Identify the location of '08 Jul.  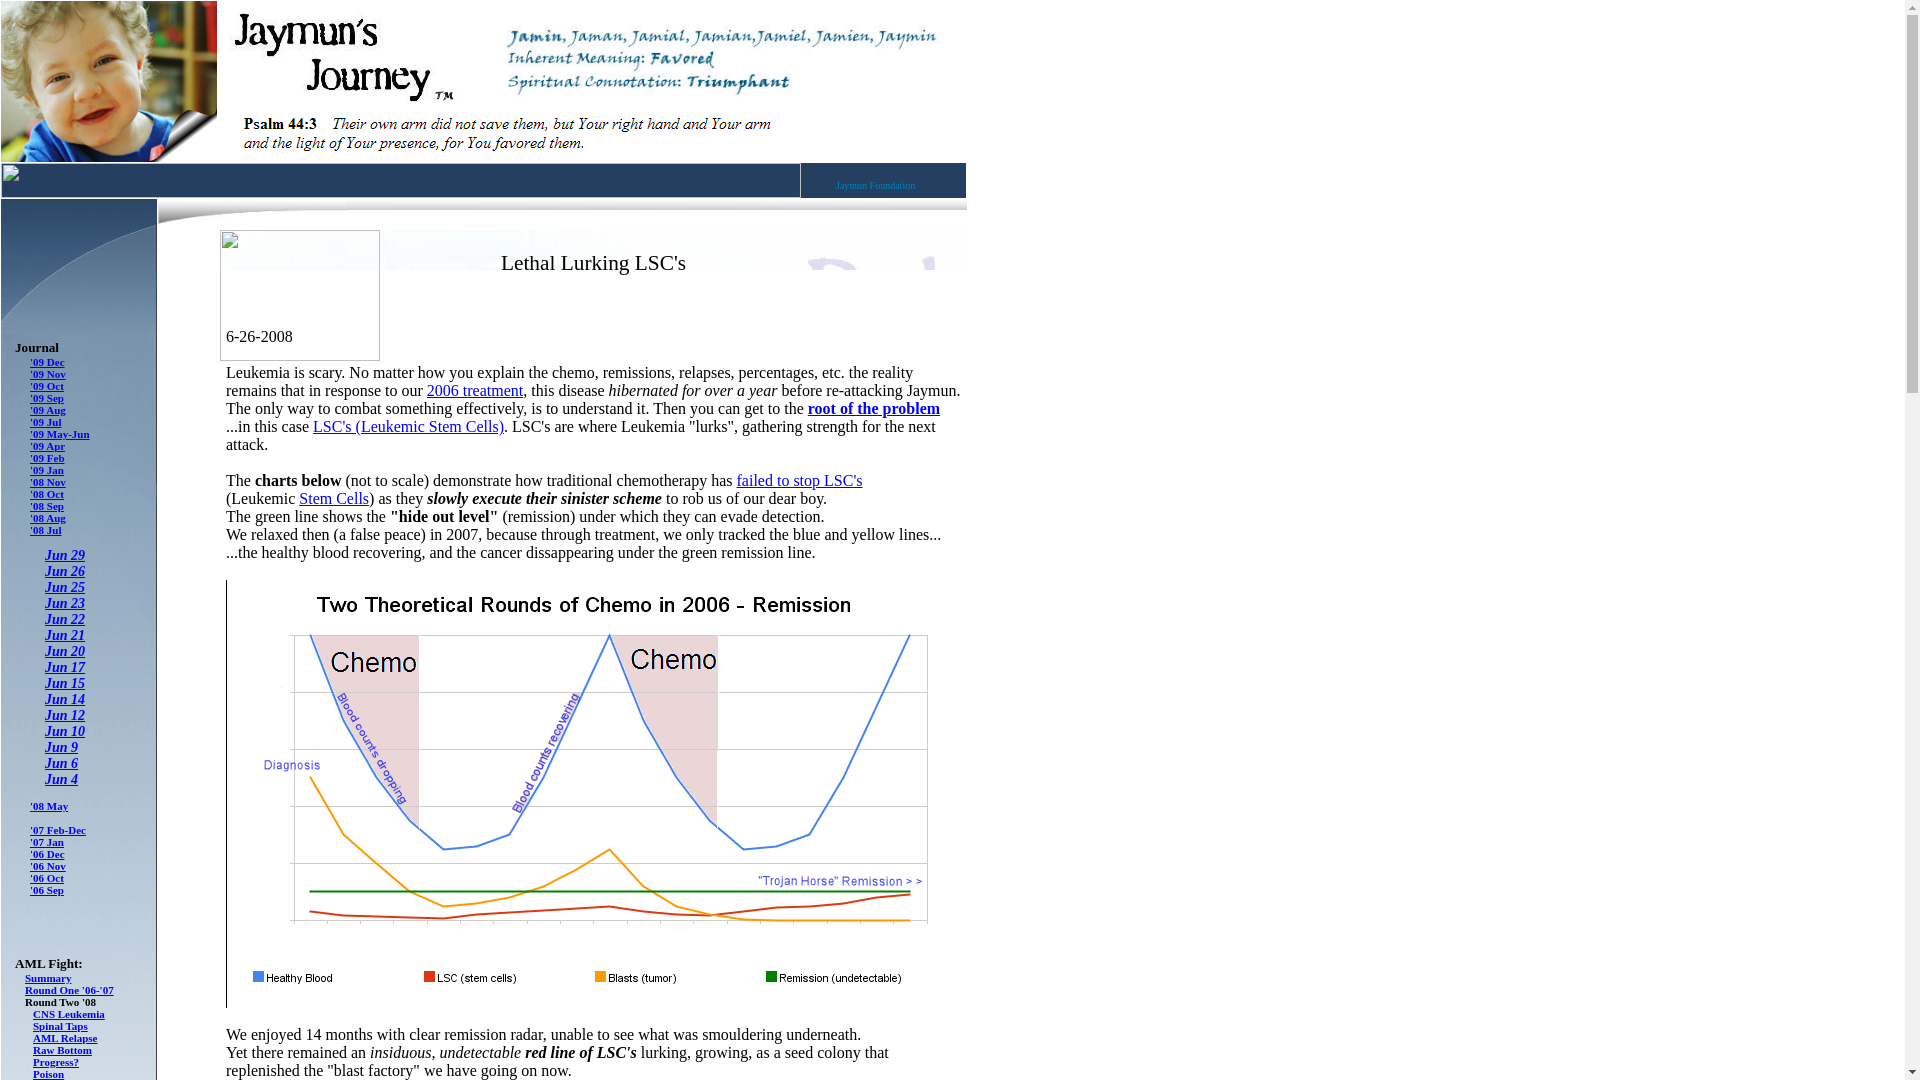
(46, 529).